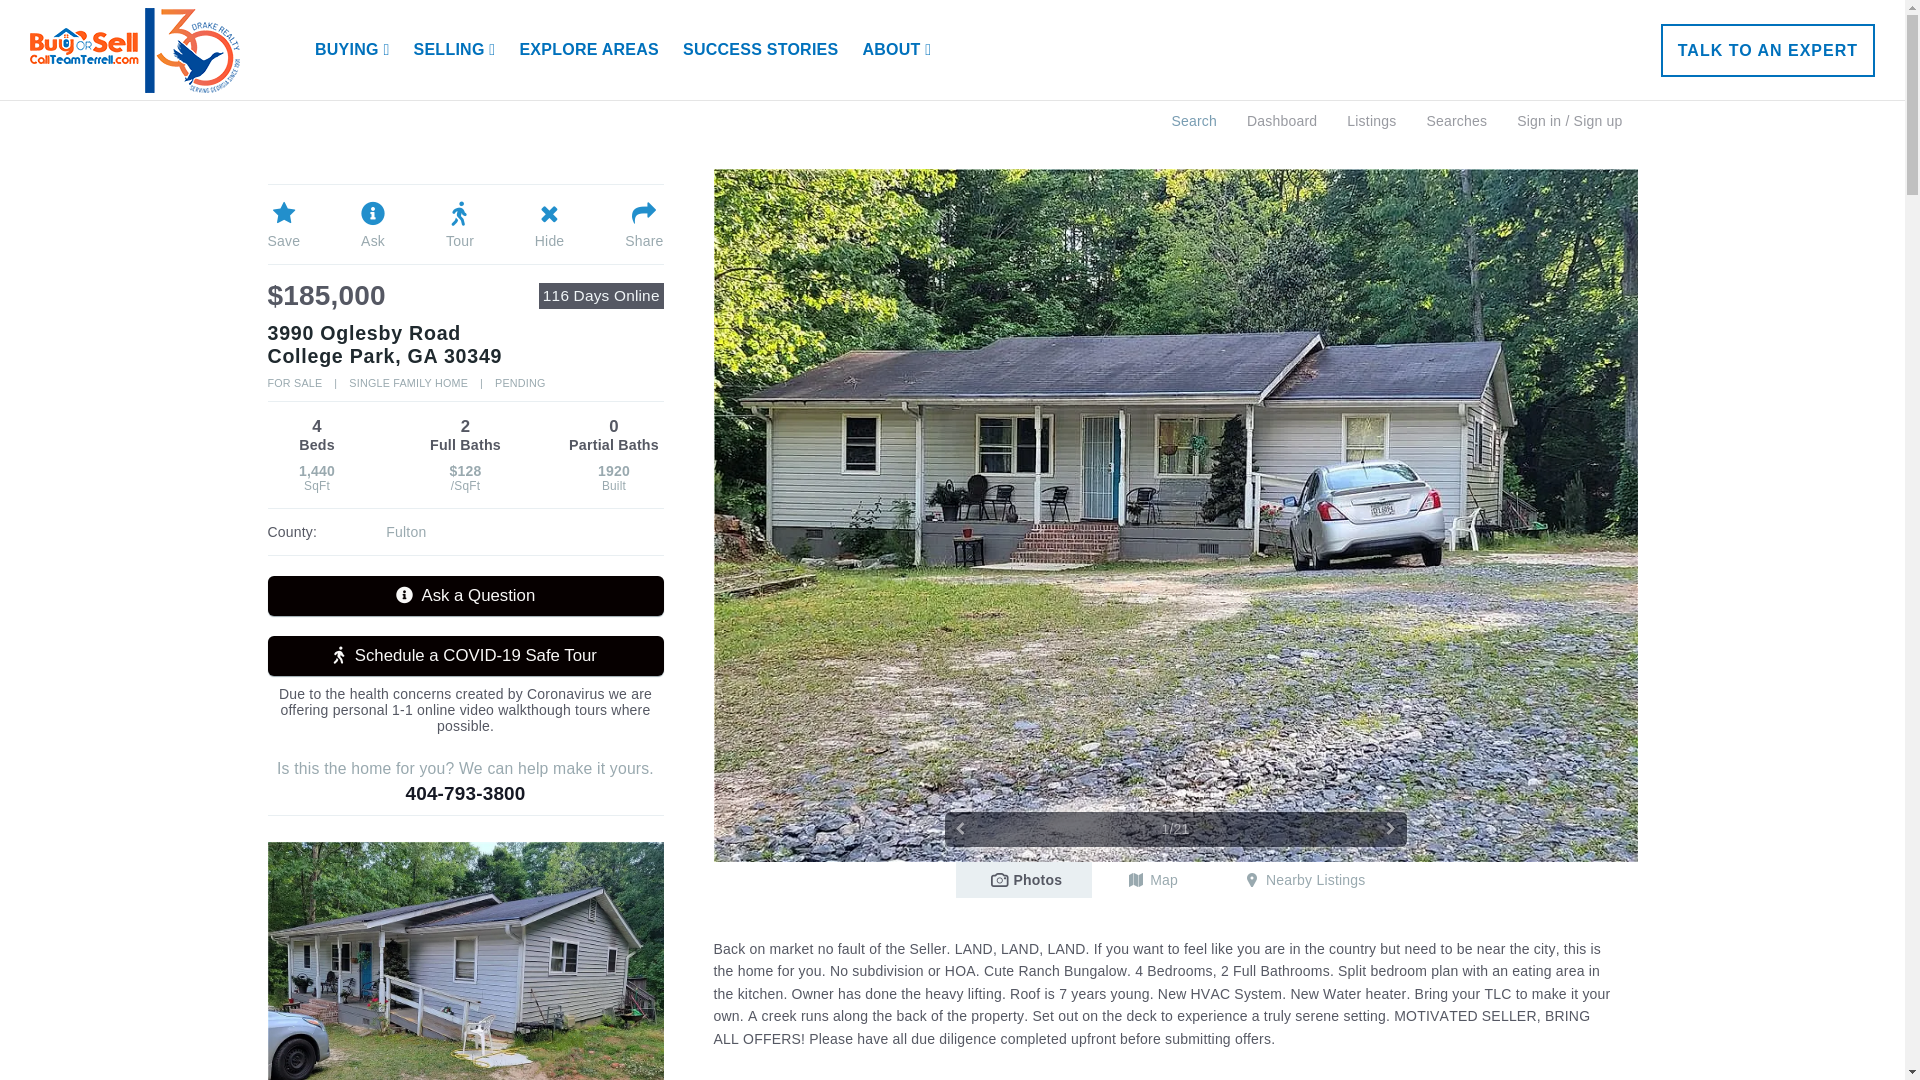 Image resolution: width=1920 pixels, height=1080 pixels. What do you see at coordinates (352, 50) in the screenshot?
I see `BUYING` at bounding box center [352, 50].